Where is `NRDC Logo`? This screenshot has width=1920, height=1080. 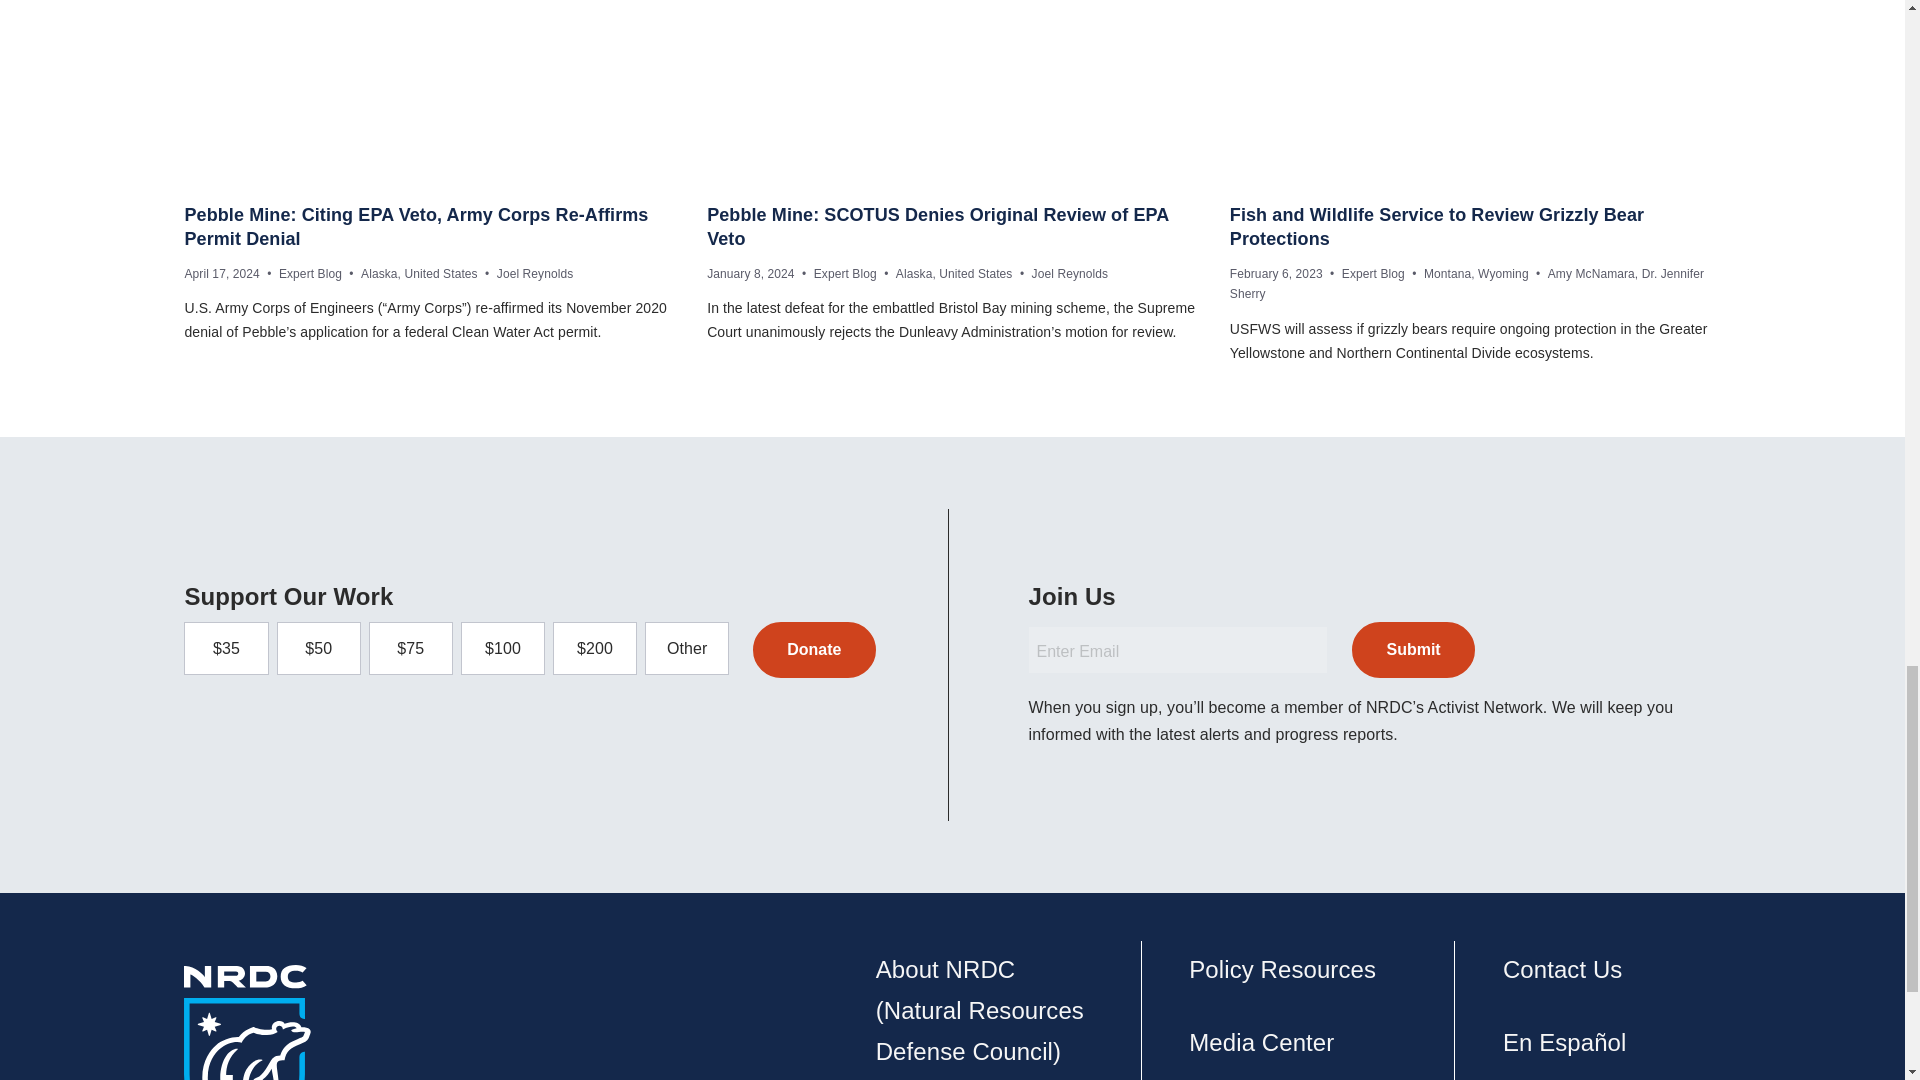 NRDC Logo is located at coordinates (248, 1022).